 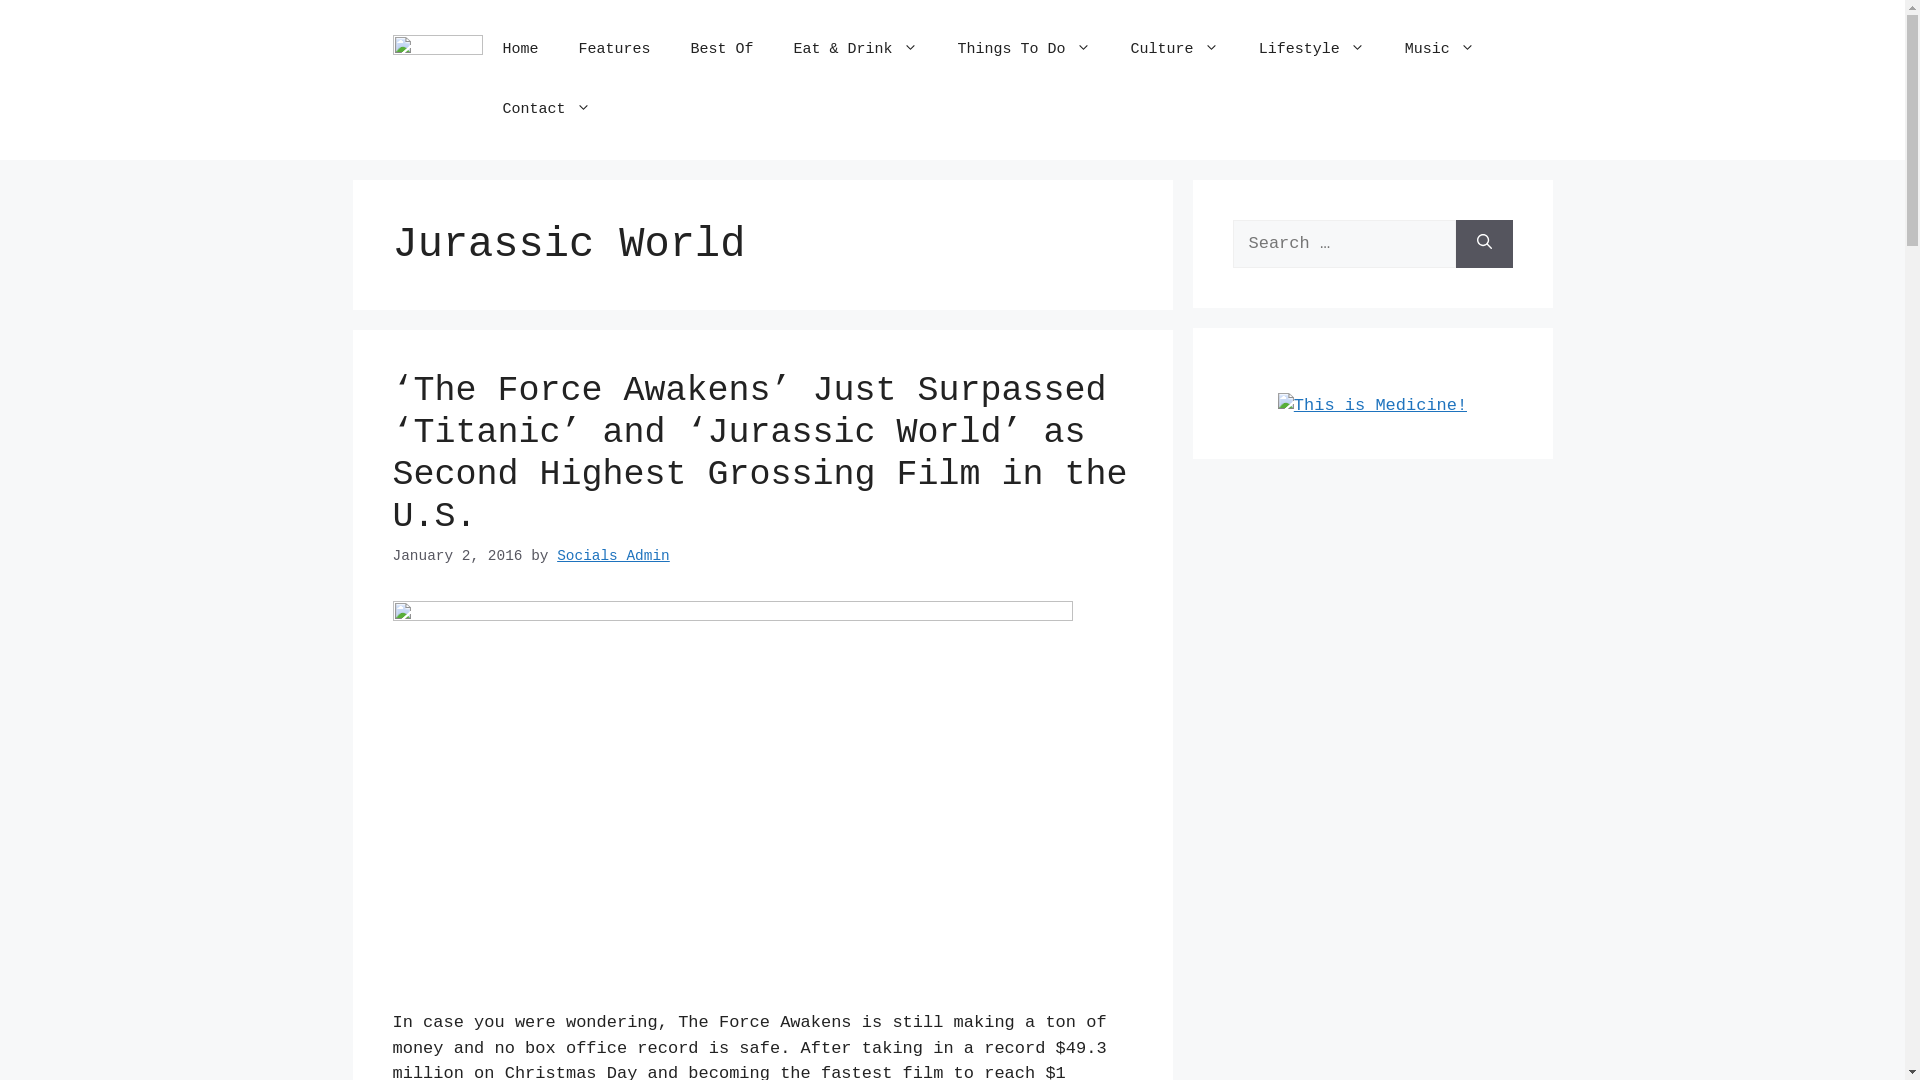 What do you see at coordinates (520, 50) in the screenshot?
I see `Home` at bounding box center [520, 50].